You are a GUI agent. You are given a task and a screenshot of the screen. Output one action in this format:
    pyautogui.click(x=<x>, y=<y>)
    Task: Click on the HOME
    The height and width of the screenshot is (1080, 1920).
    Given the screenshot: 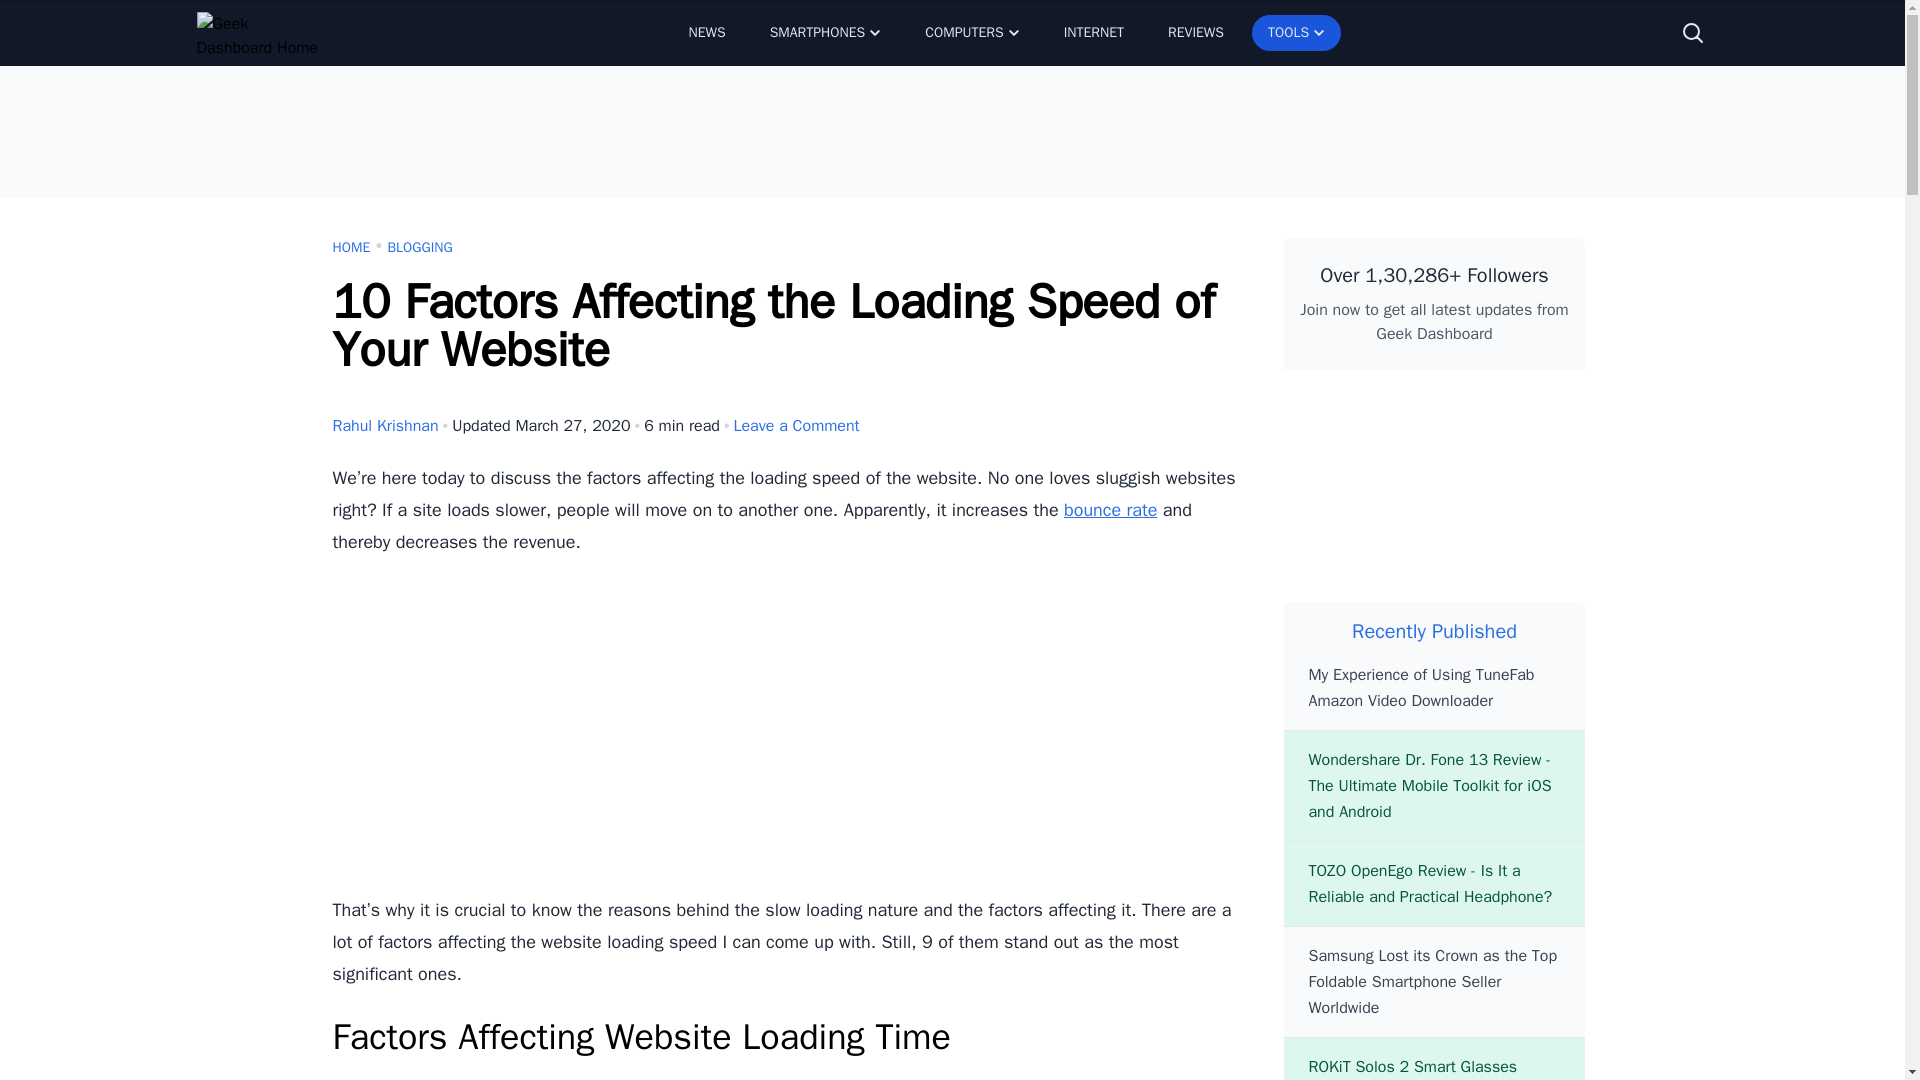 What is the action you would take?
    pyautogui.click(x=351, y=248)
    